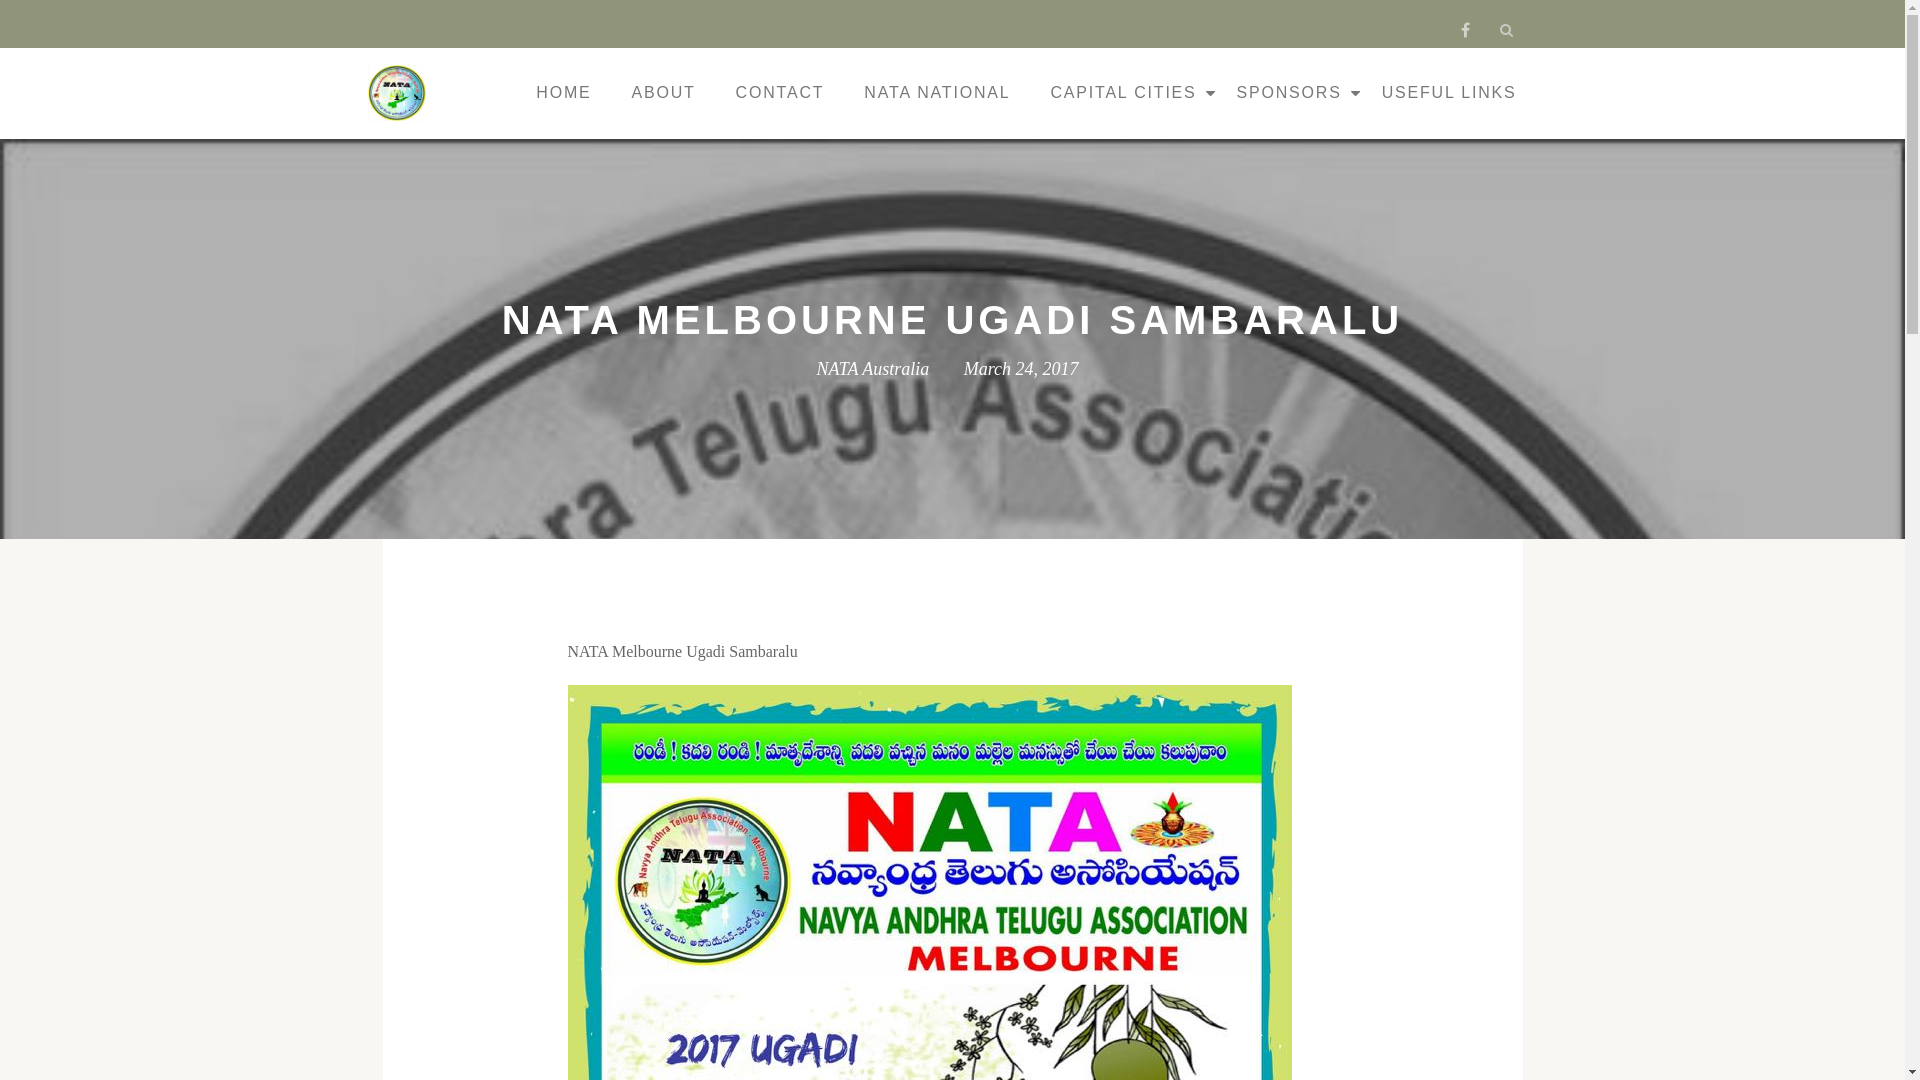 This screenshot has height=1080, width=1920. I want to click on NATA Australia, so click(872, 369).